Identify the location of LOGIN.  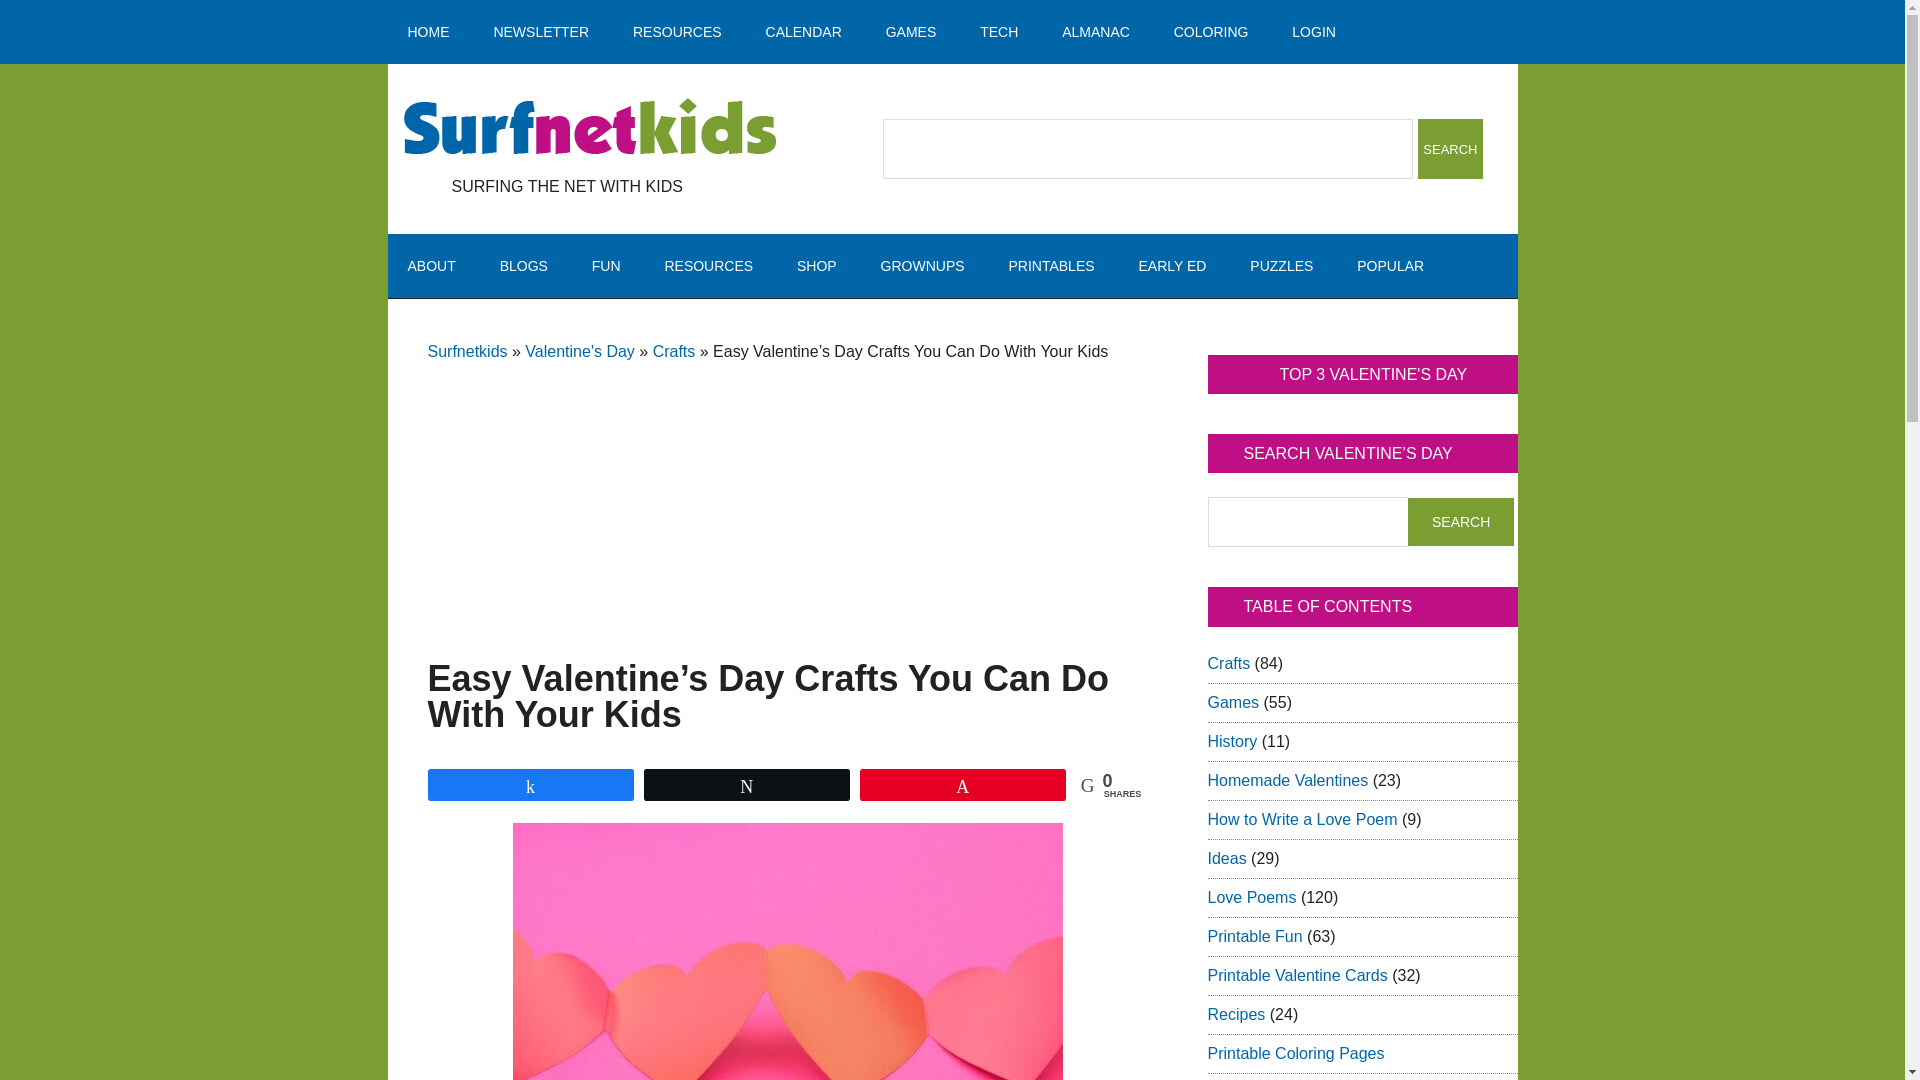
(1313, 32).